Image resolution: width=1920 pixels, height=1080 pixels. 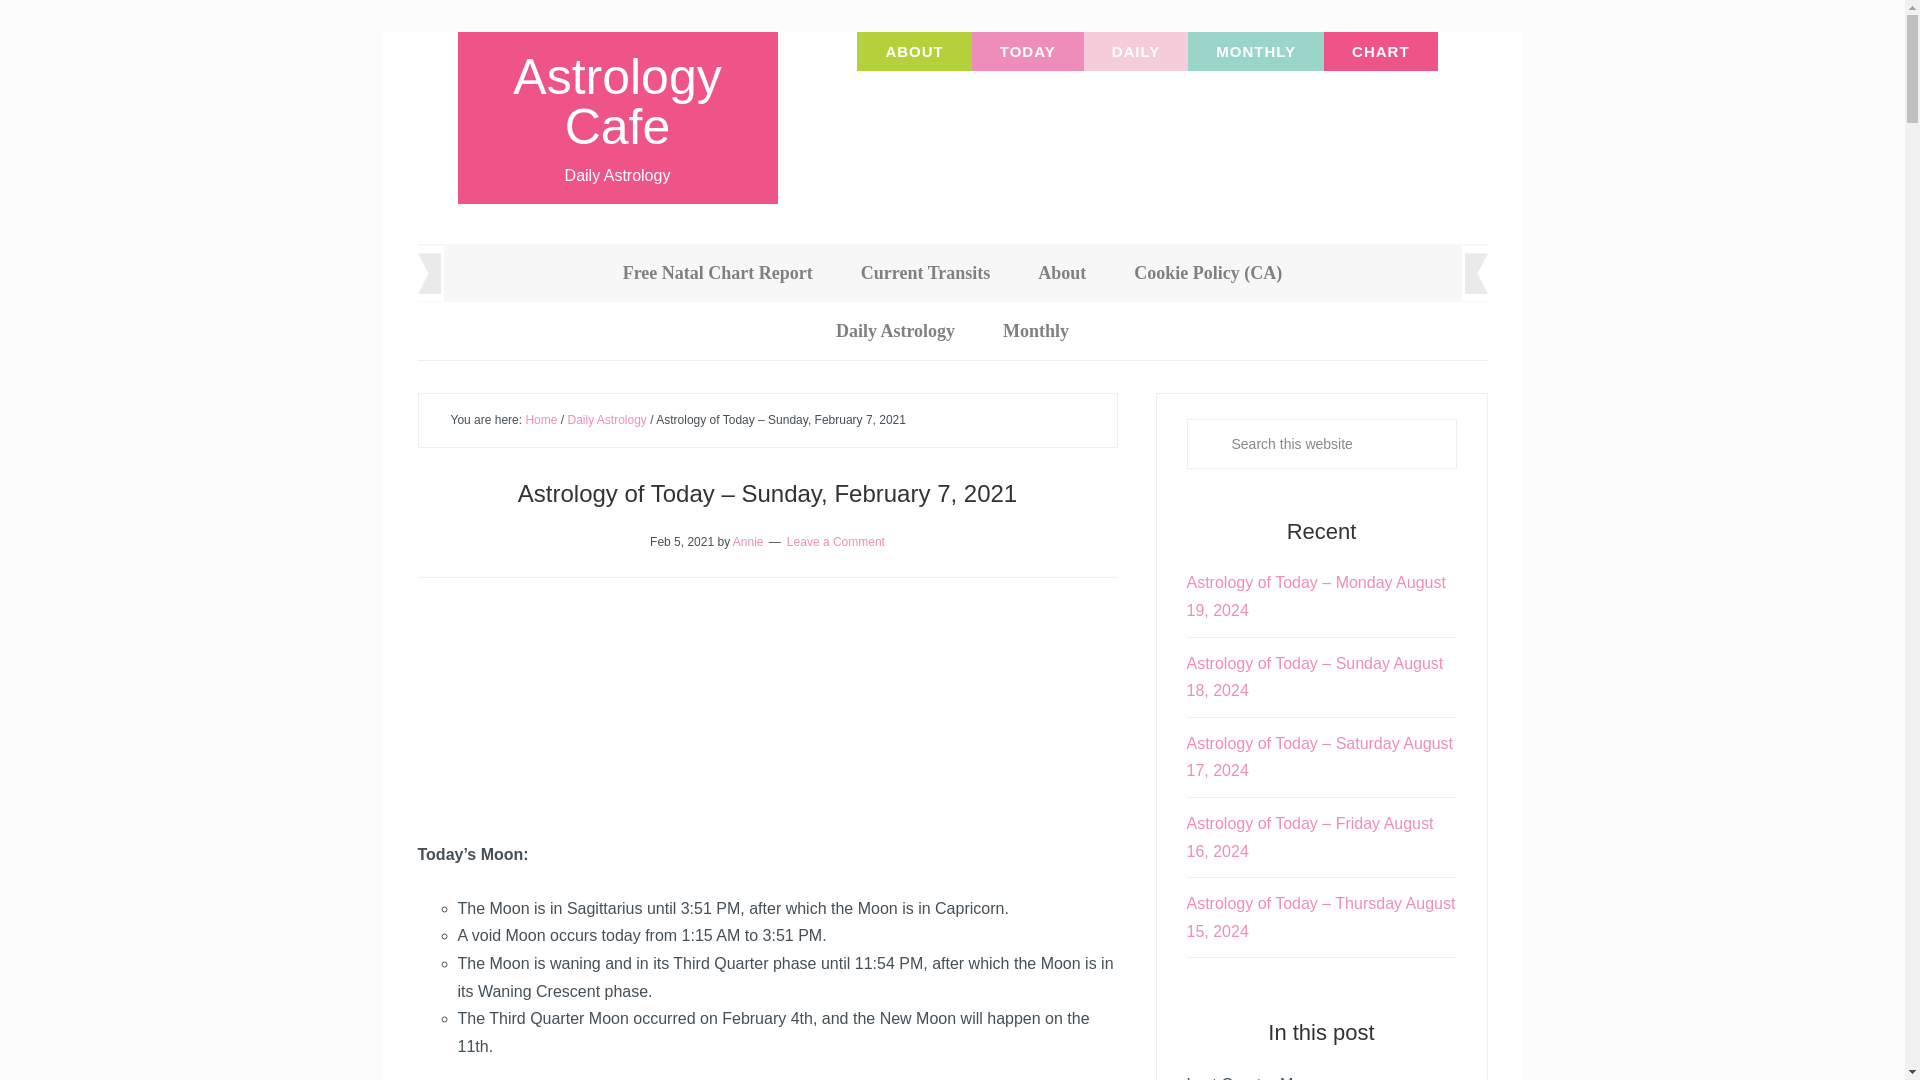 What do you see at coordinates (540, 419) in the screenshot?
I see `Home` at bounding box center [540, 419].